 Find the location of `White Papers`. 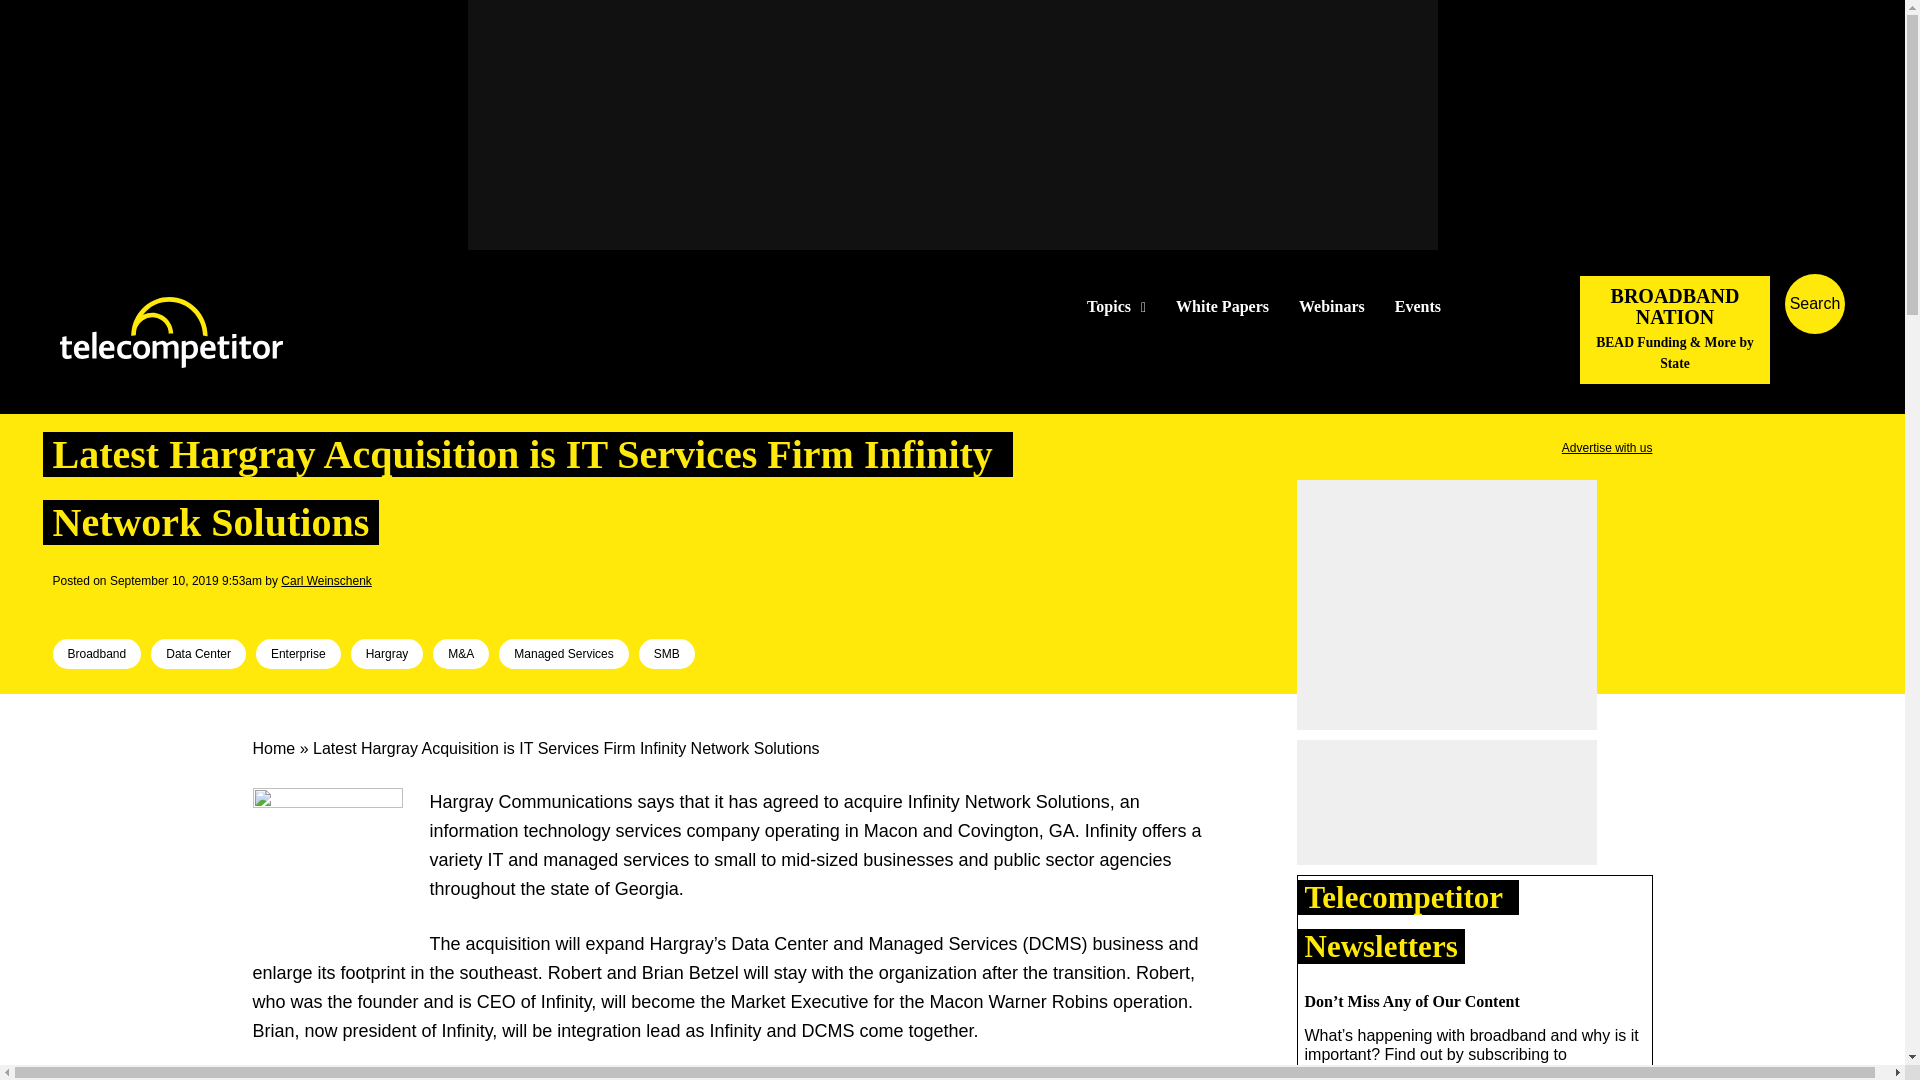

White Papers is located at coordinates (1222, 307).